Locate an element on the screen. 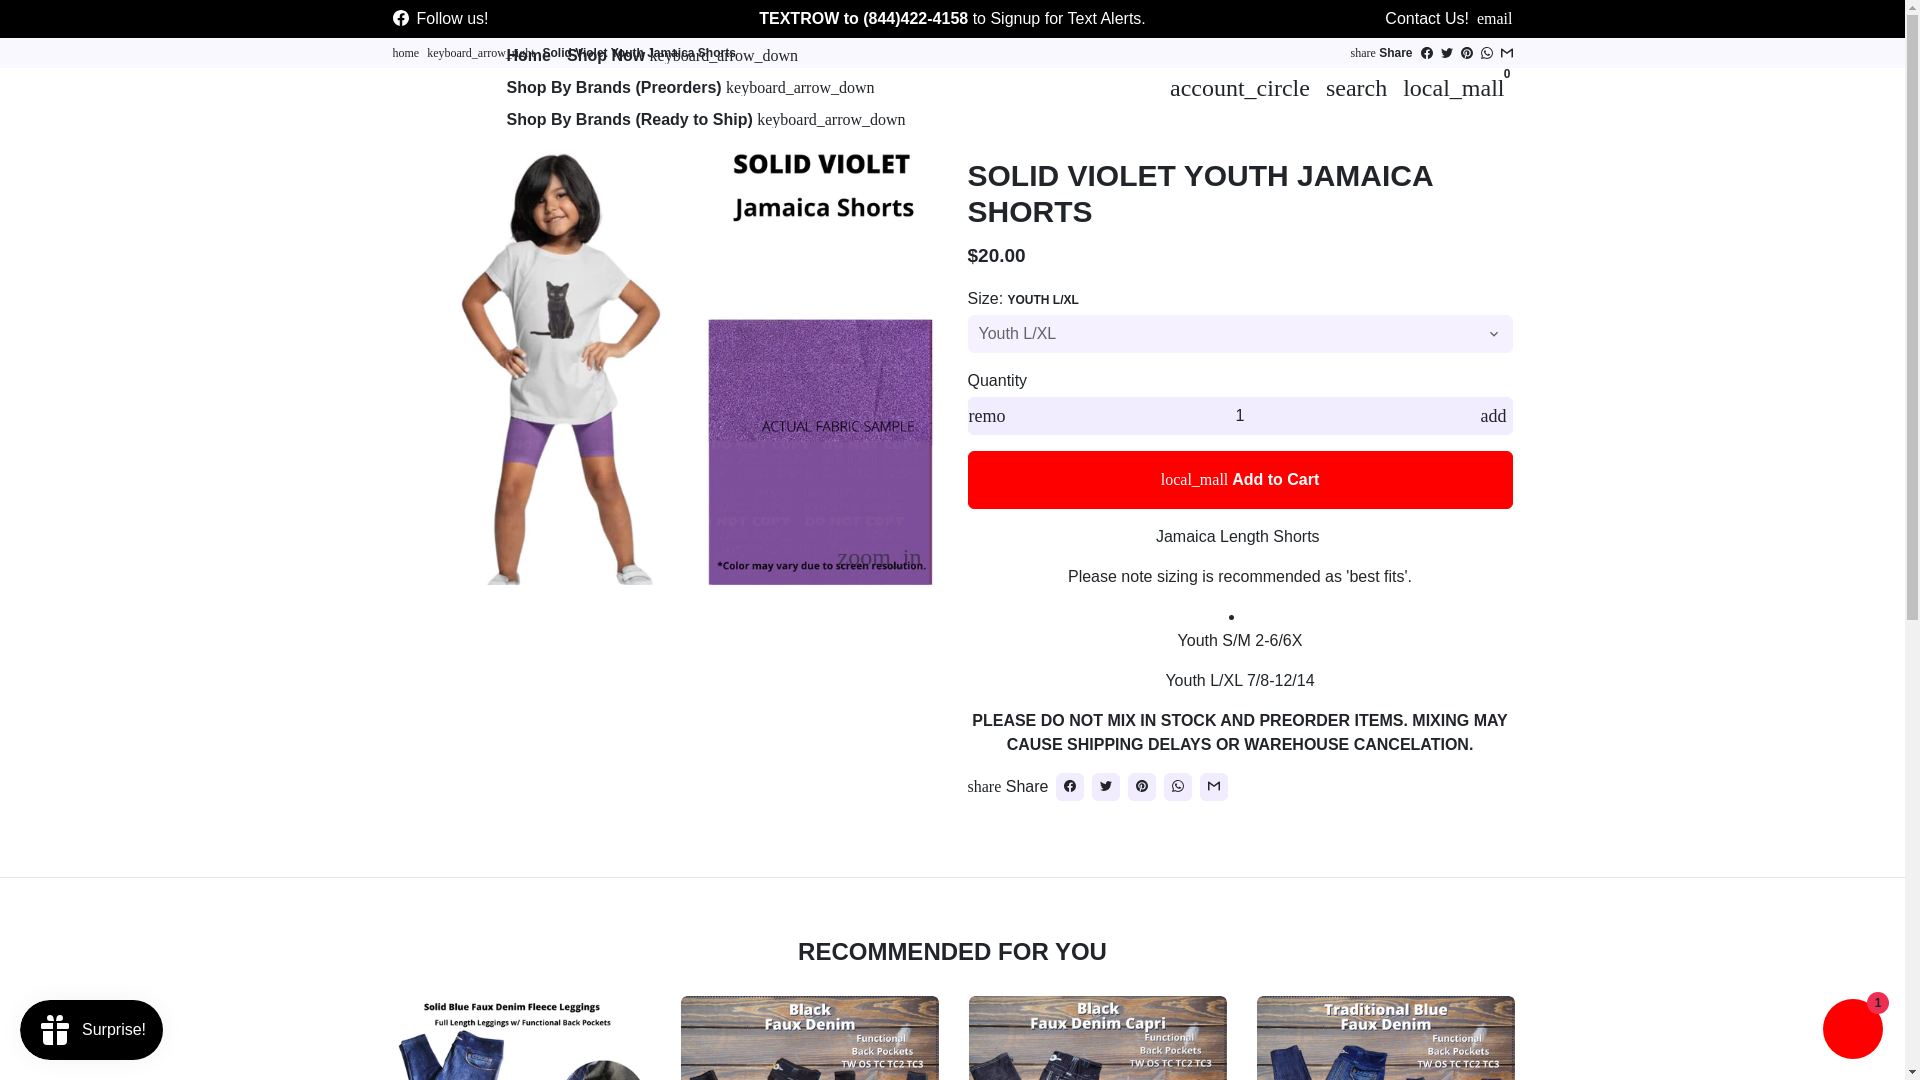 Image resolution: width=1920 pixels, height=1080 pixels. 1 is located at coordinates (1240, 415).